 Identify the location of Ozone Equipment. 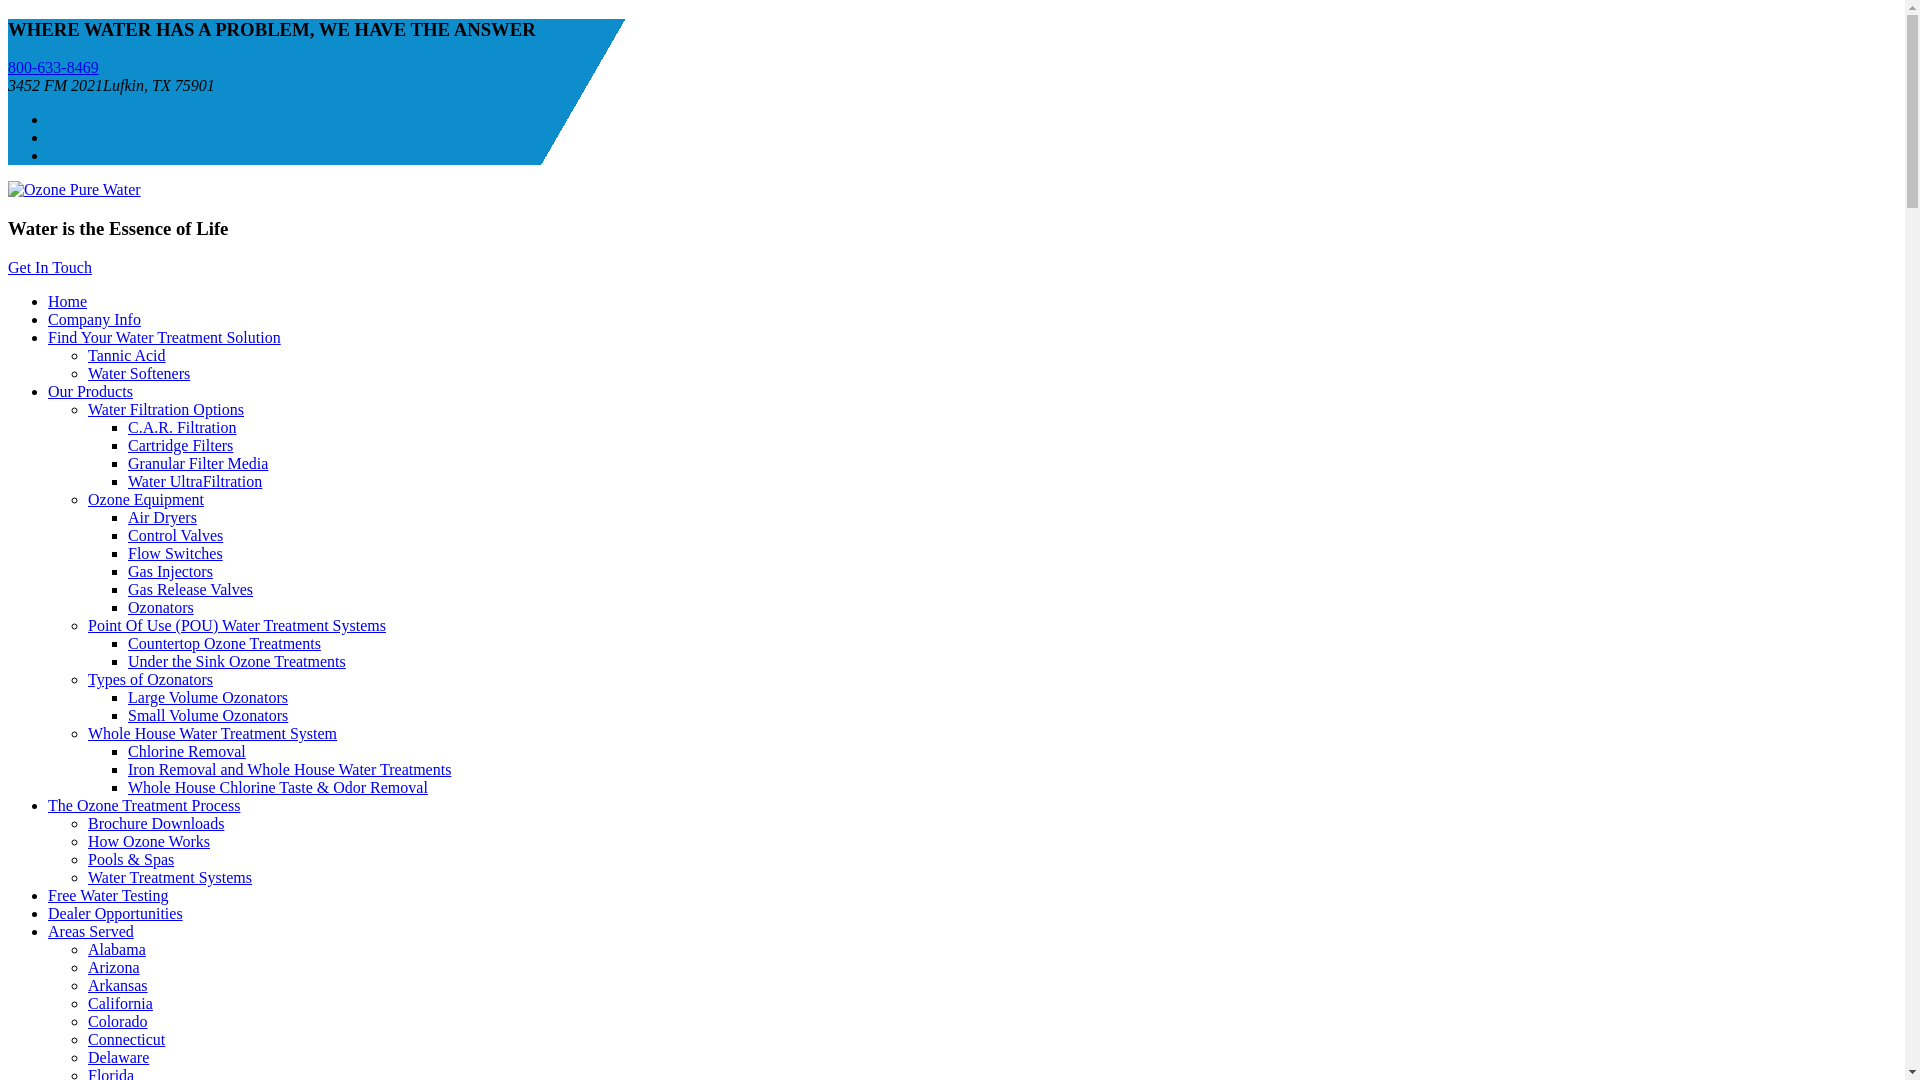
(146, 499).